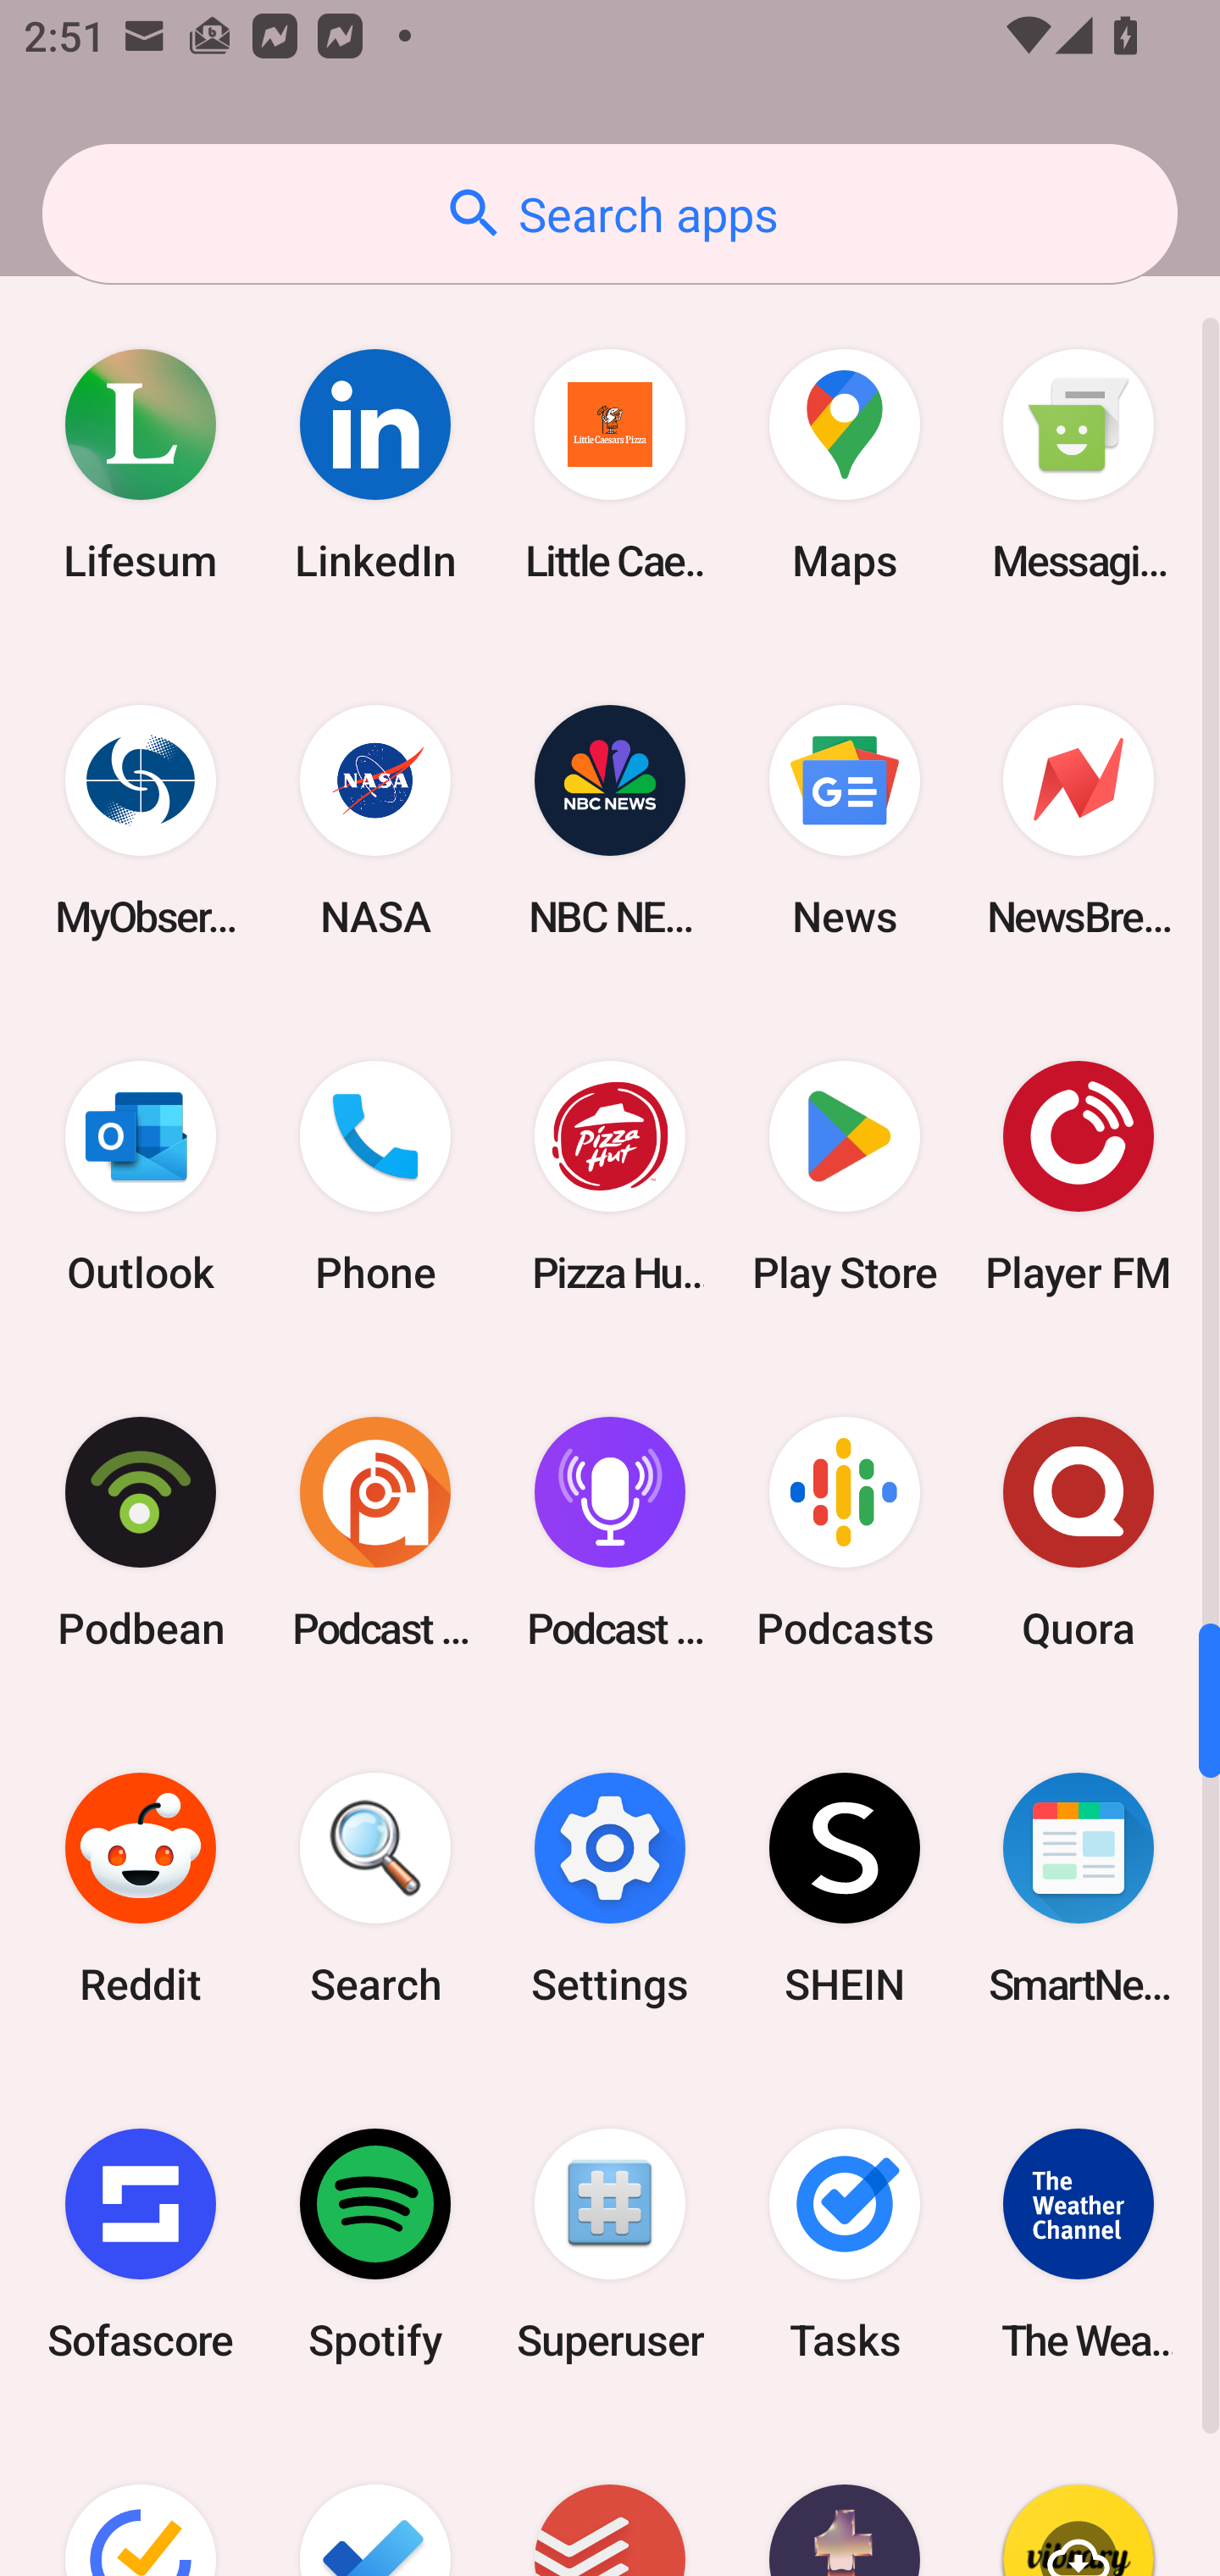  What do you see at coordinates (141, 1177) in the screenshot?
I see `Outlook` at bounding box center [141, 1177].